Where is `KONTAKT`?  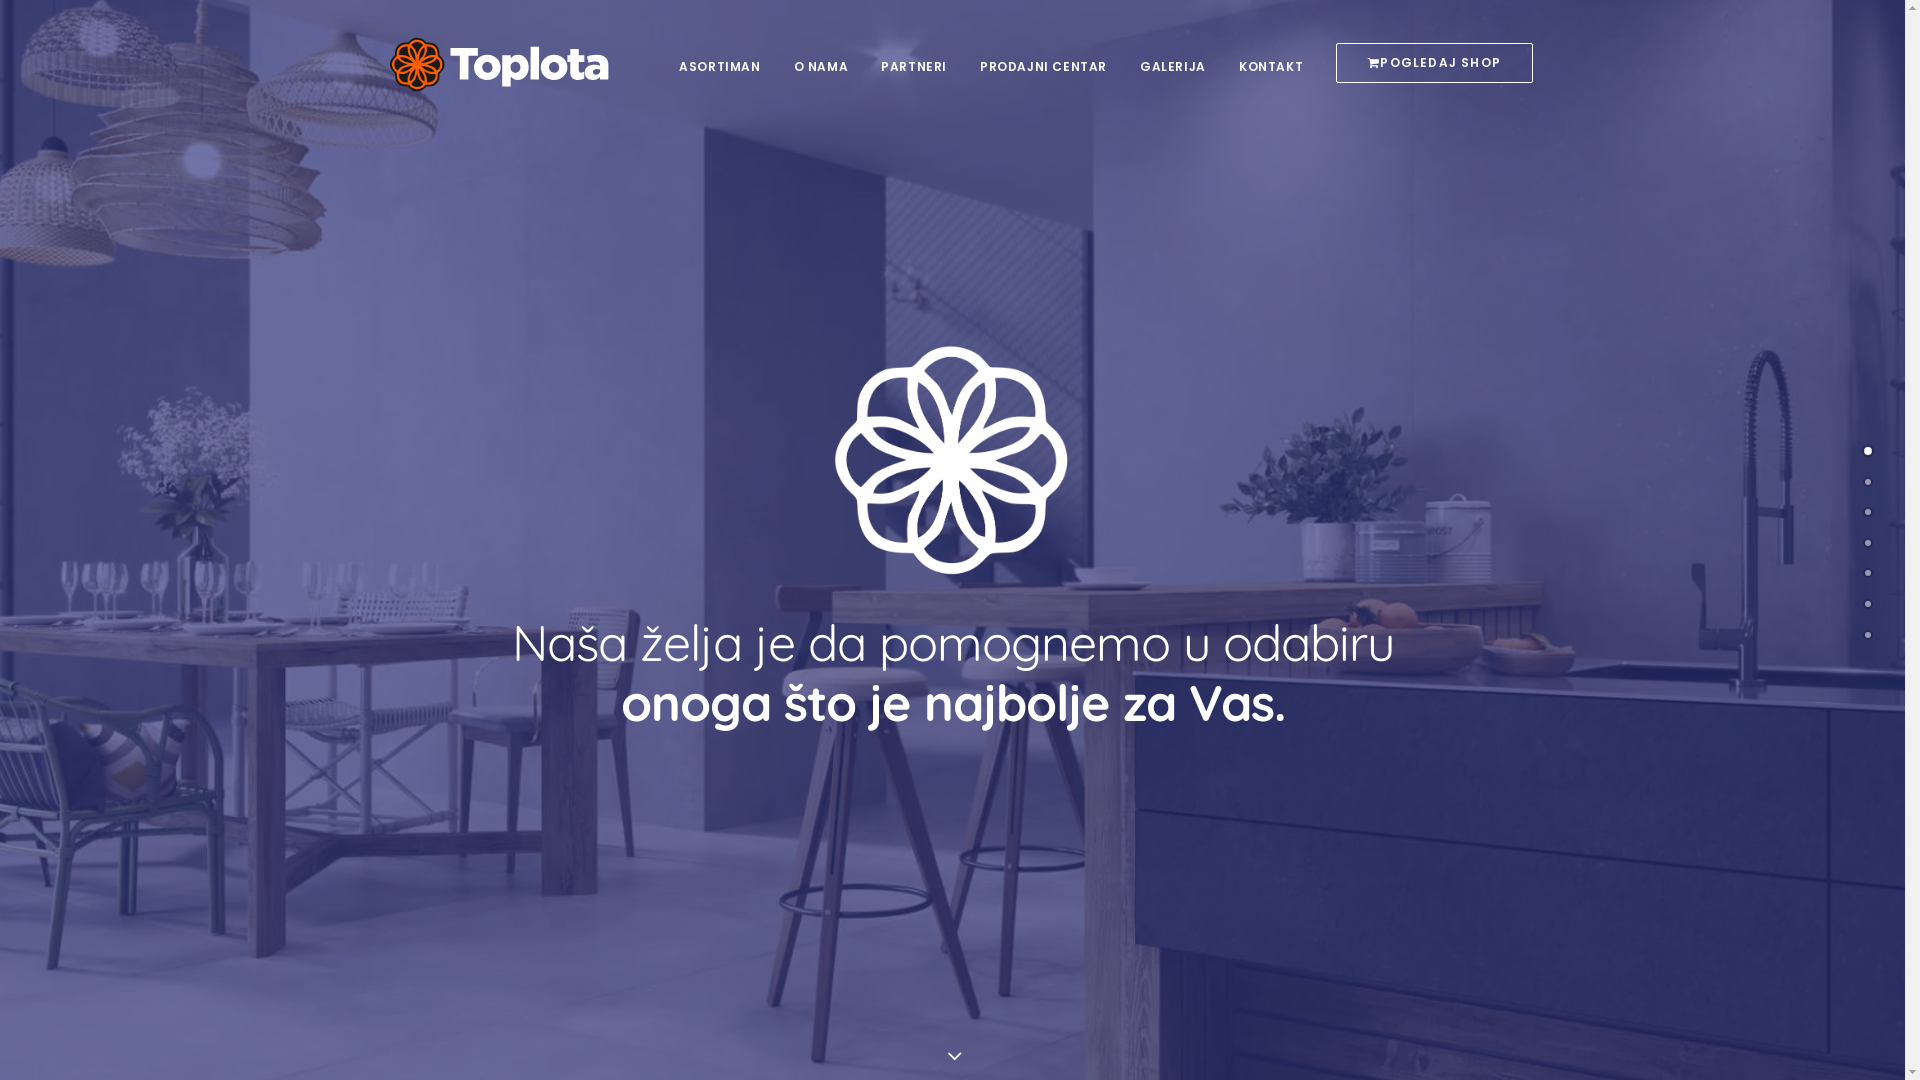 KONTAKT is located at coordinates (1271, 64).